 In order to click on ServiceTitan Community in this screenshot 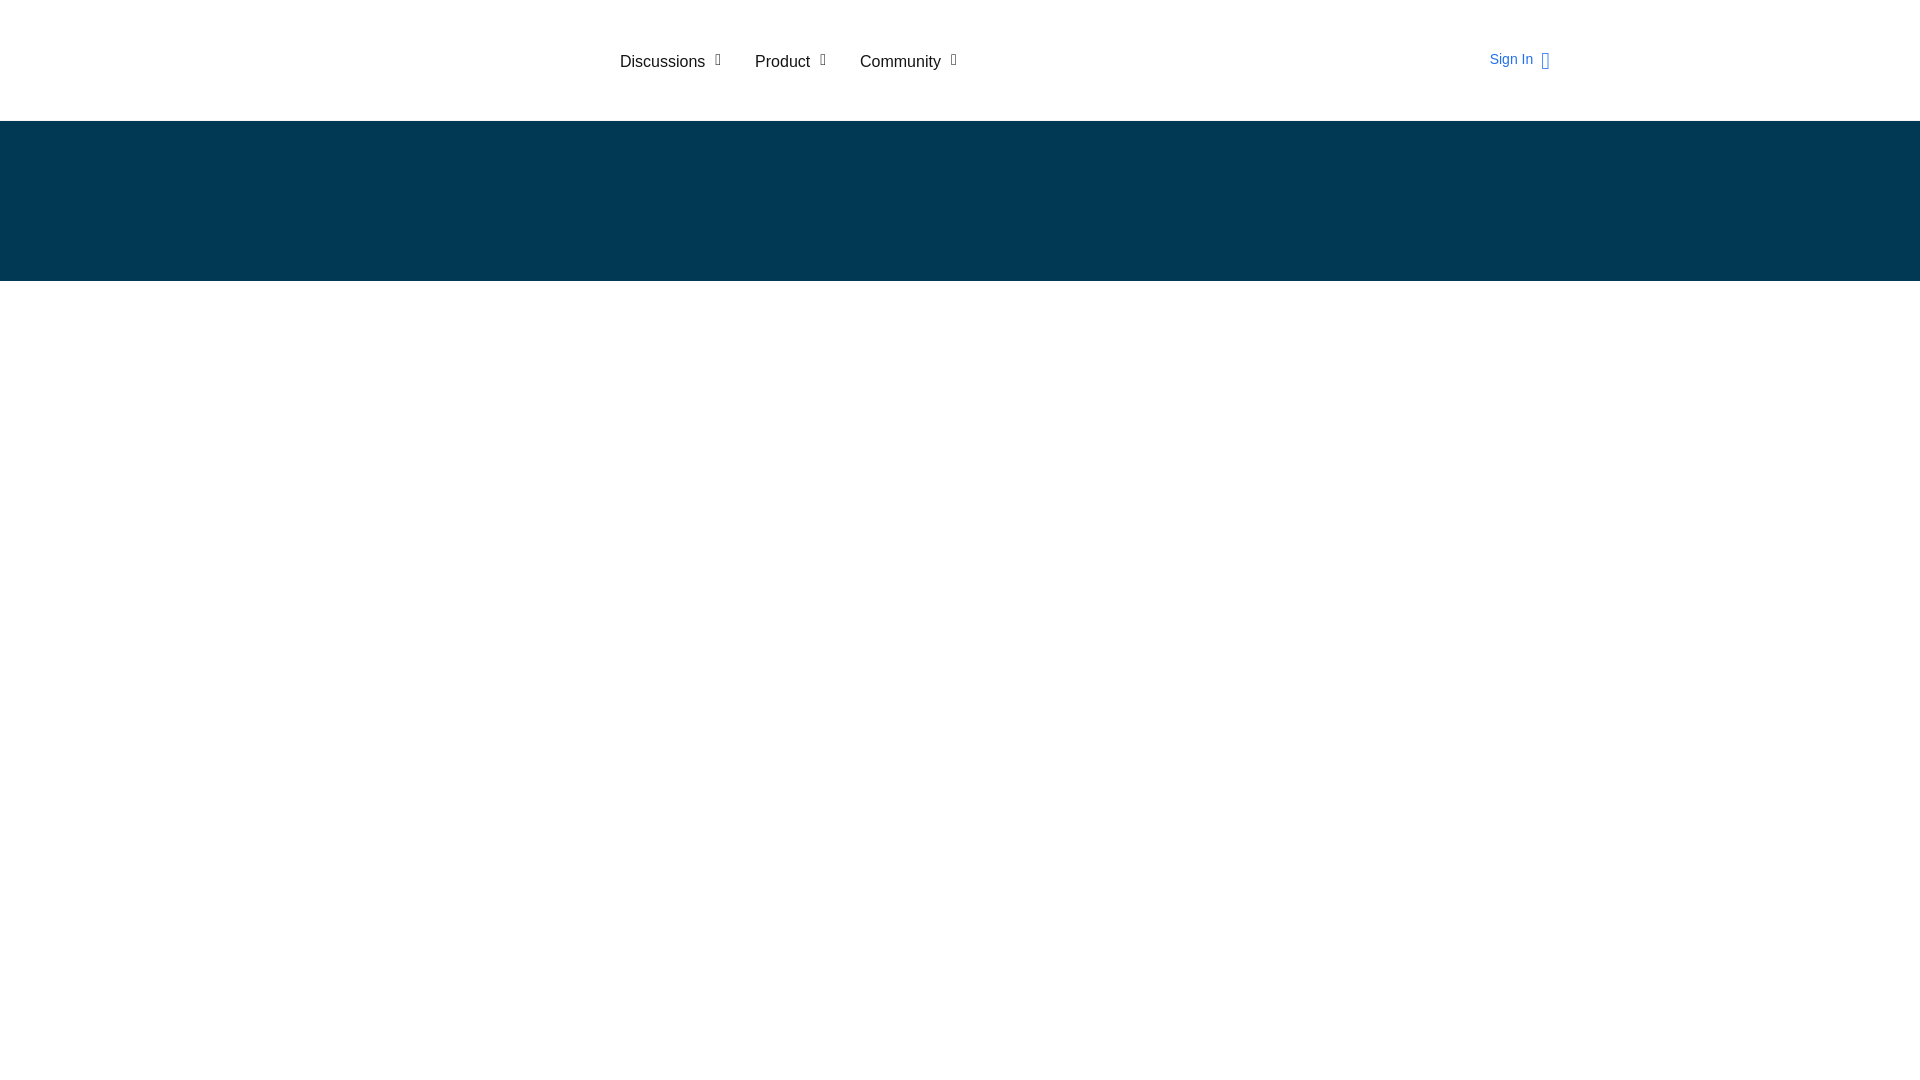, I will do `click(480, 60)`.